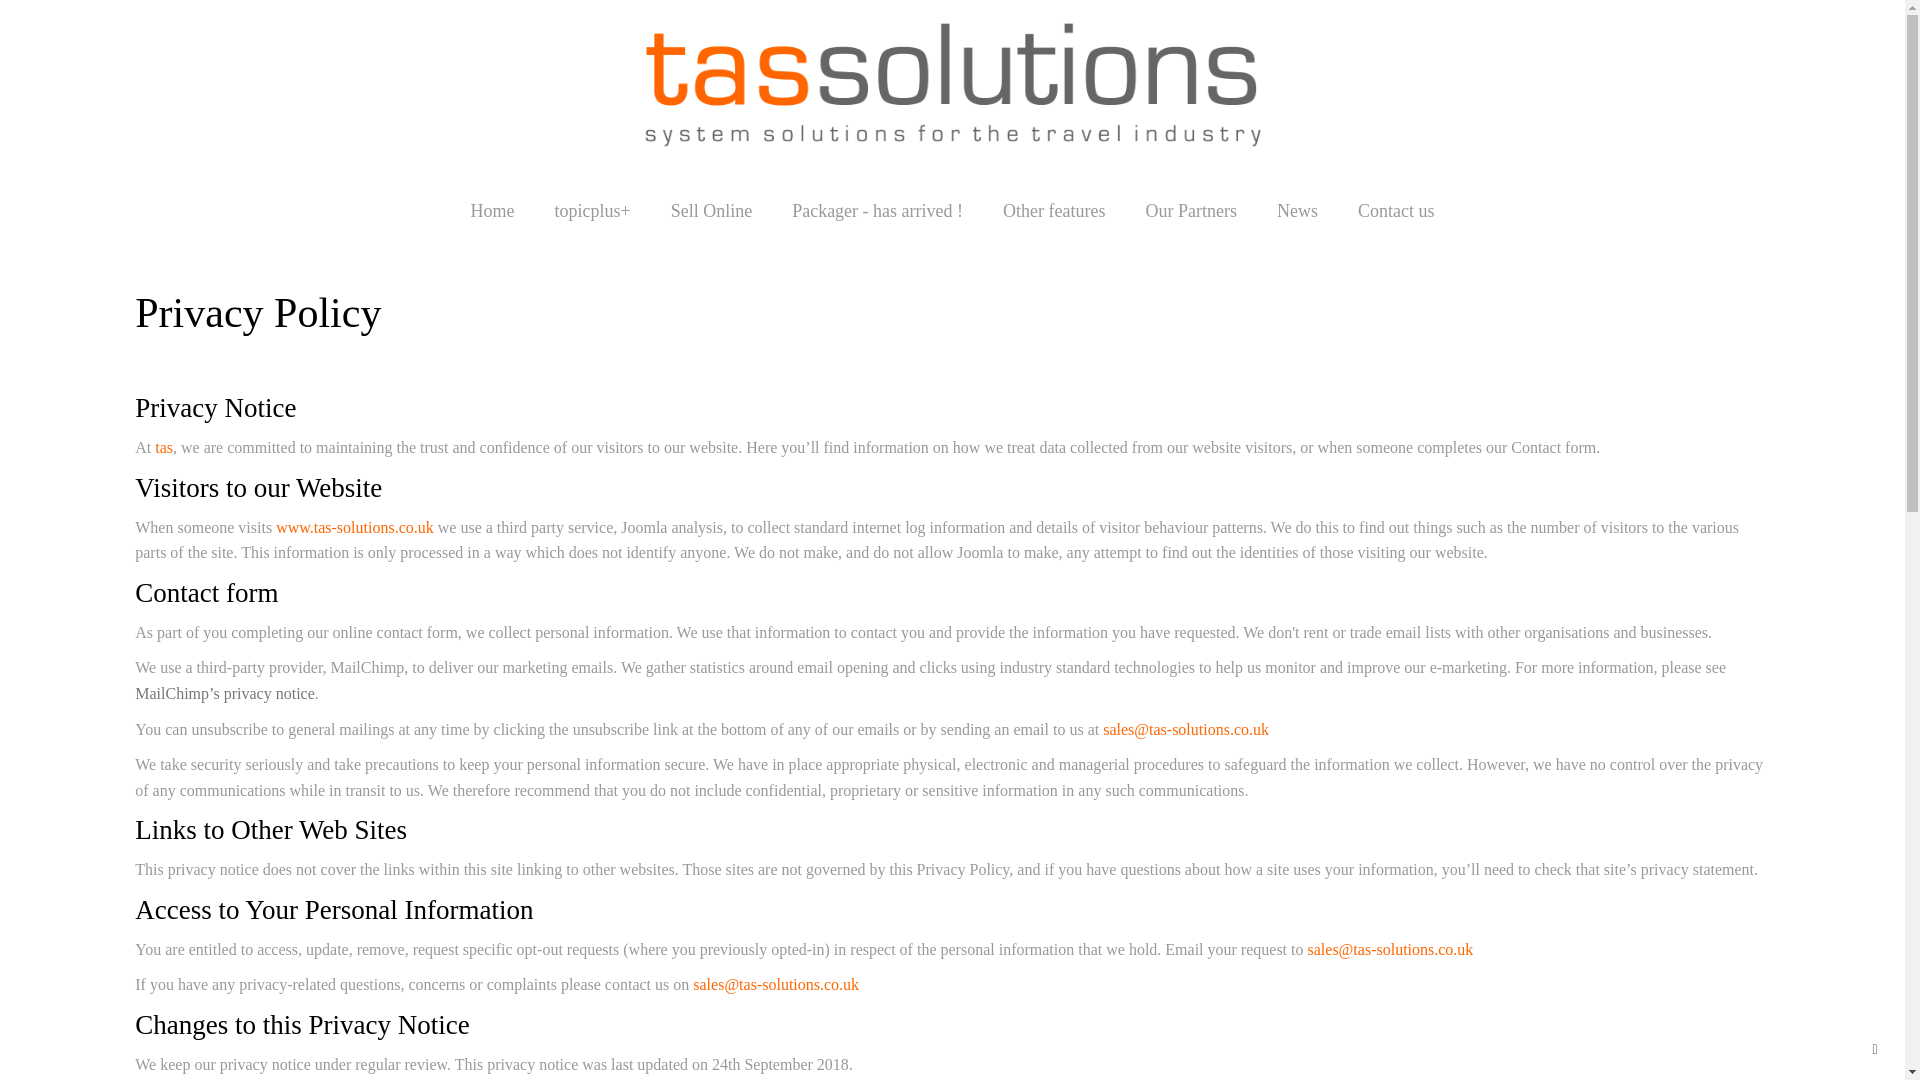 The width and height of the screenshot is (1920, 1080). Describe the element at coordinates (1396, 211) in the screenshot. I see `Contact us` at that location.